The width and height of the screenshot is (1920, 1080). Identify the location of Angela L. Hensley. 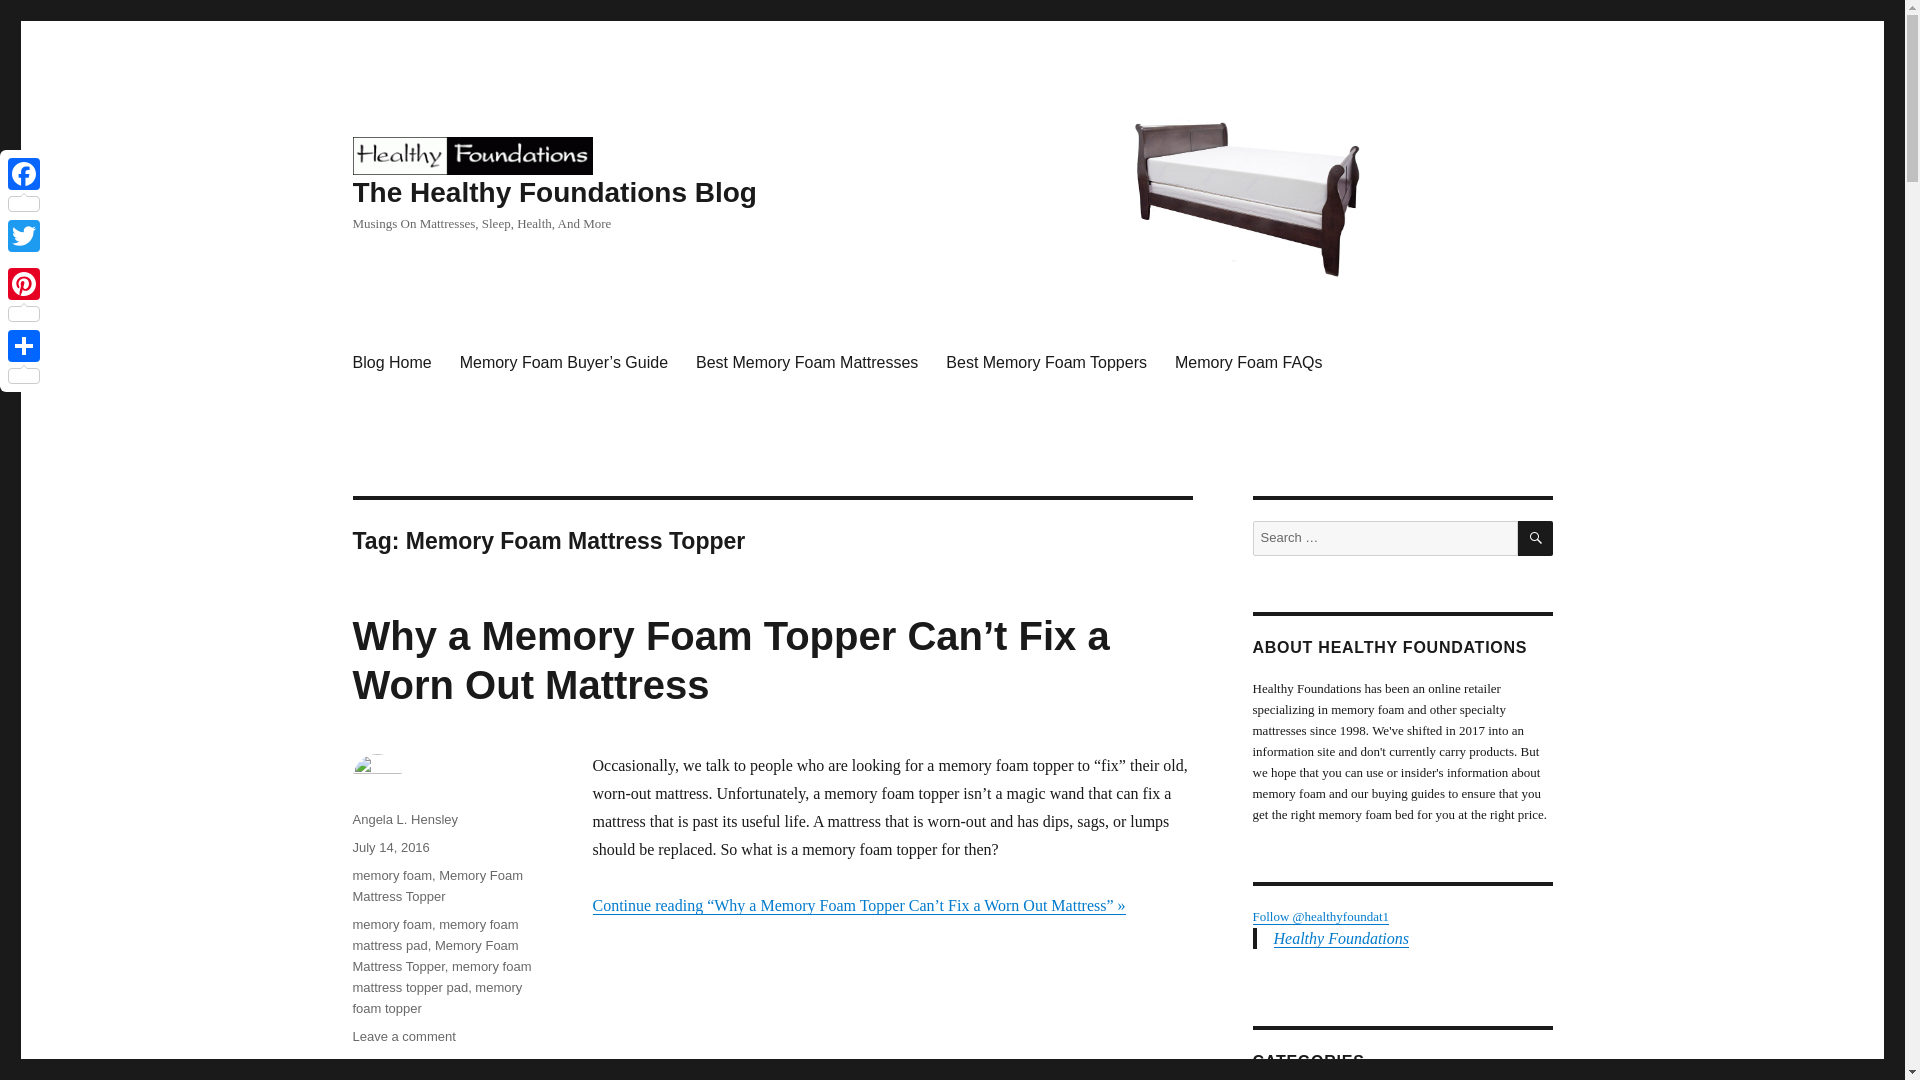
(404, 820).